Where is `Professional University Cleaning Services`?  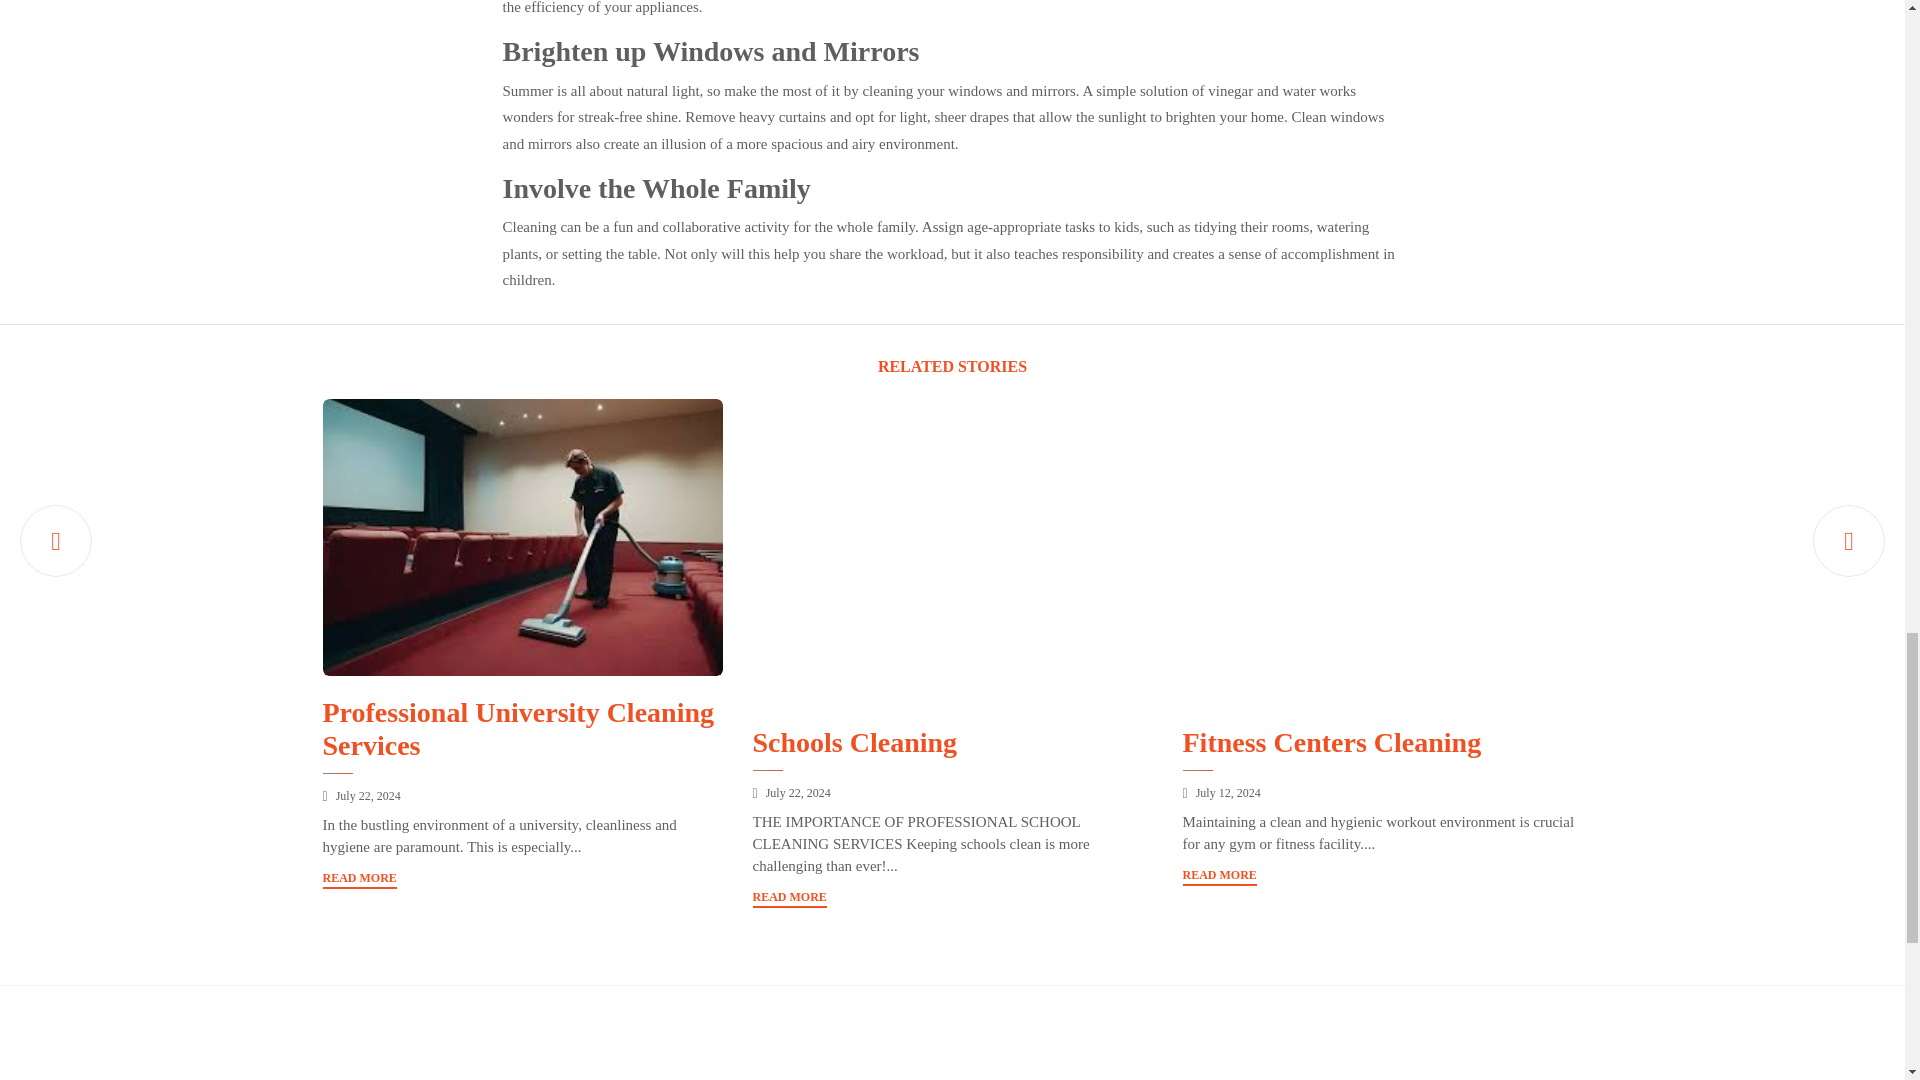 Professional University Cleaning Services is located at coordinates (368, 796).